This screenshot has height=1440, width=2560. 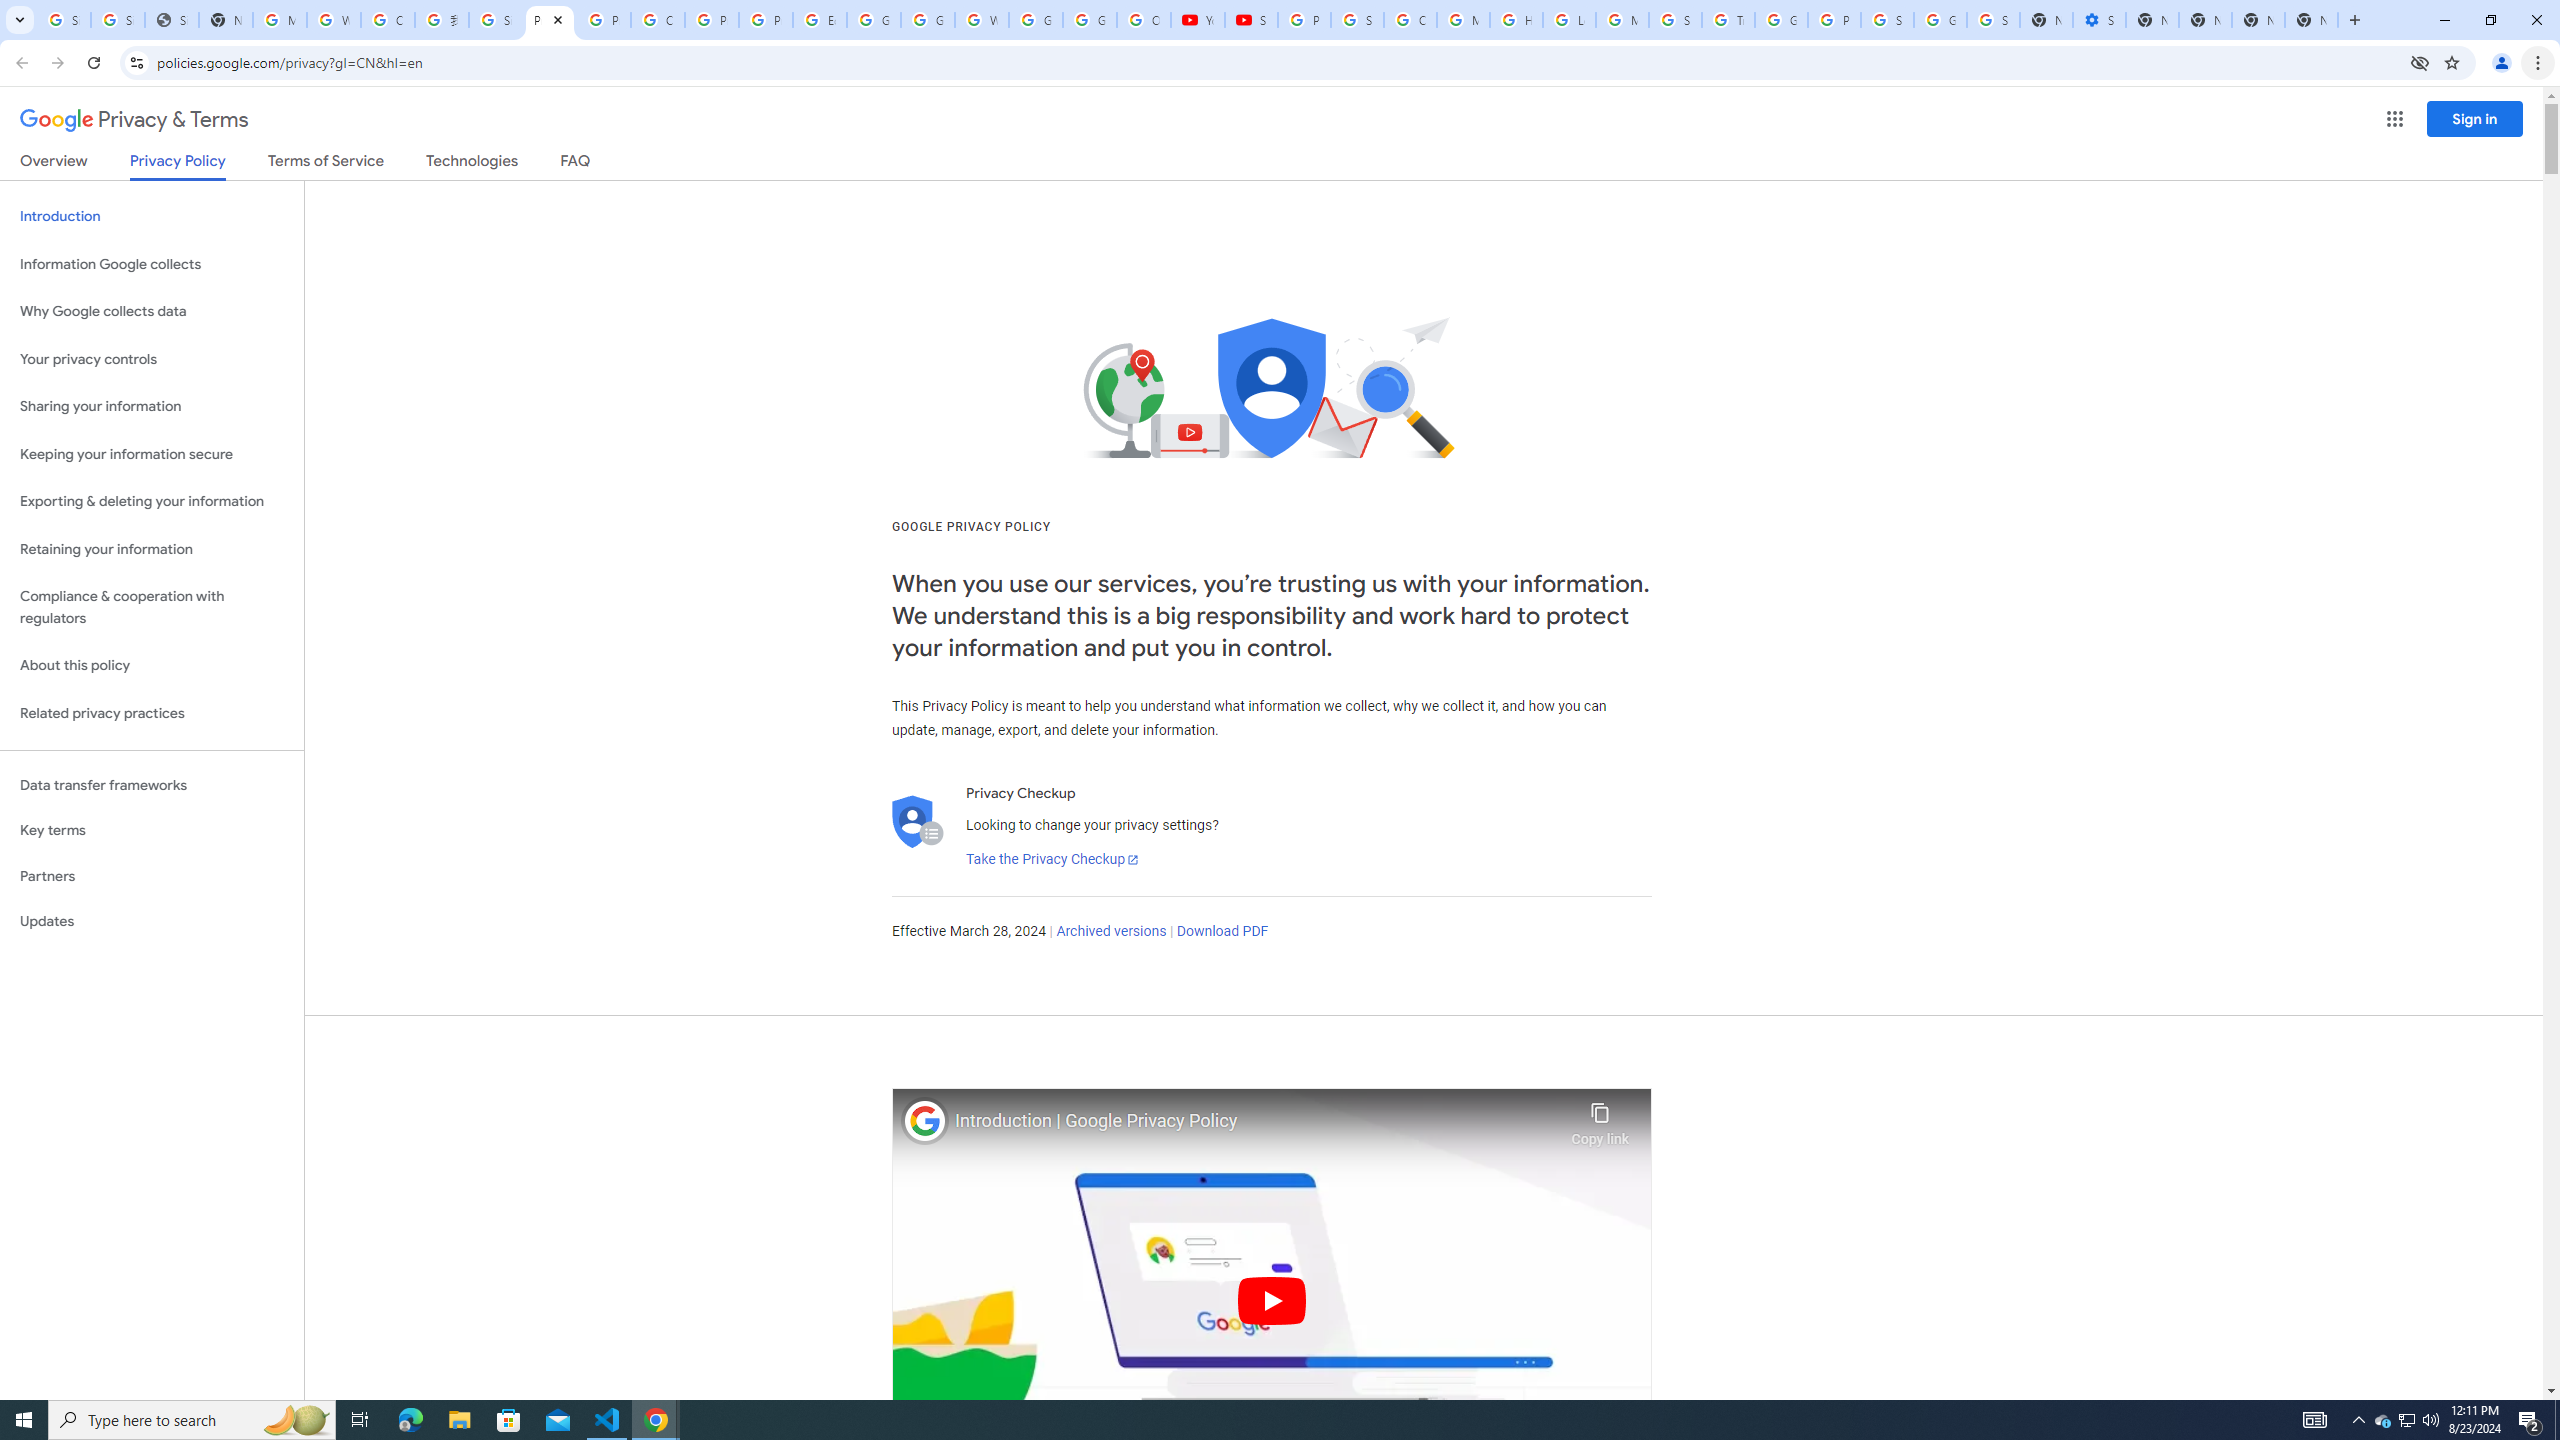 I want to click on Related privacy practices, so click(x=152, y=713).